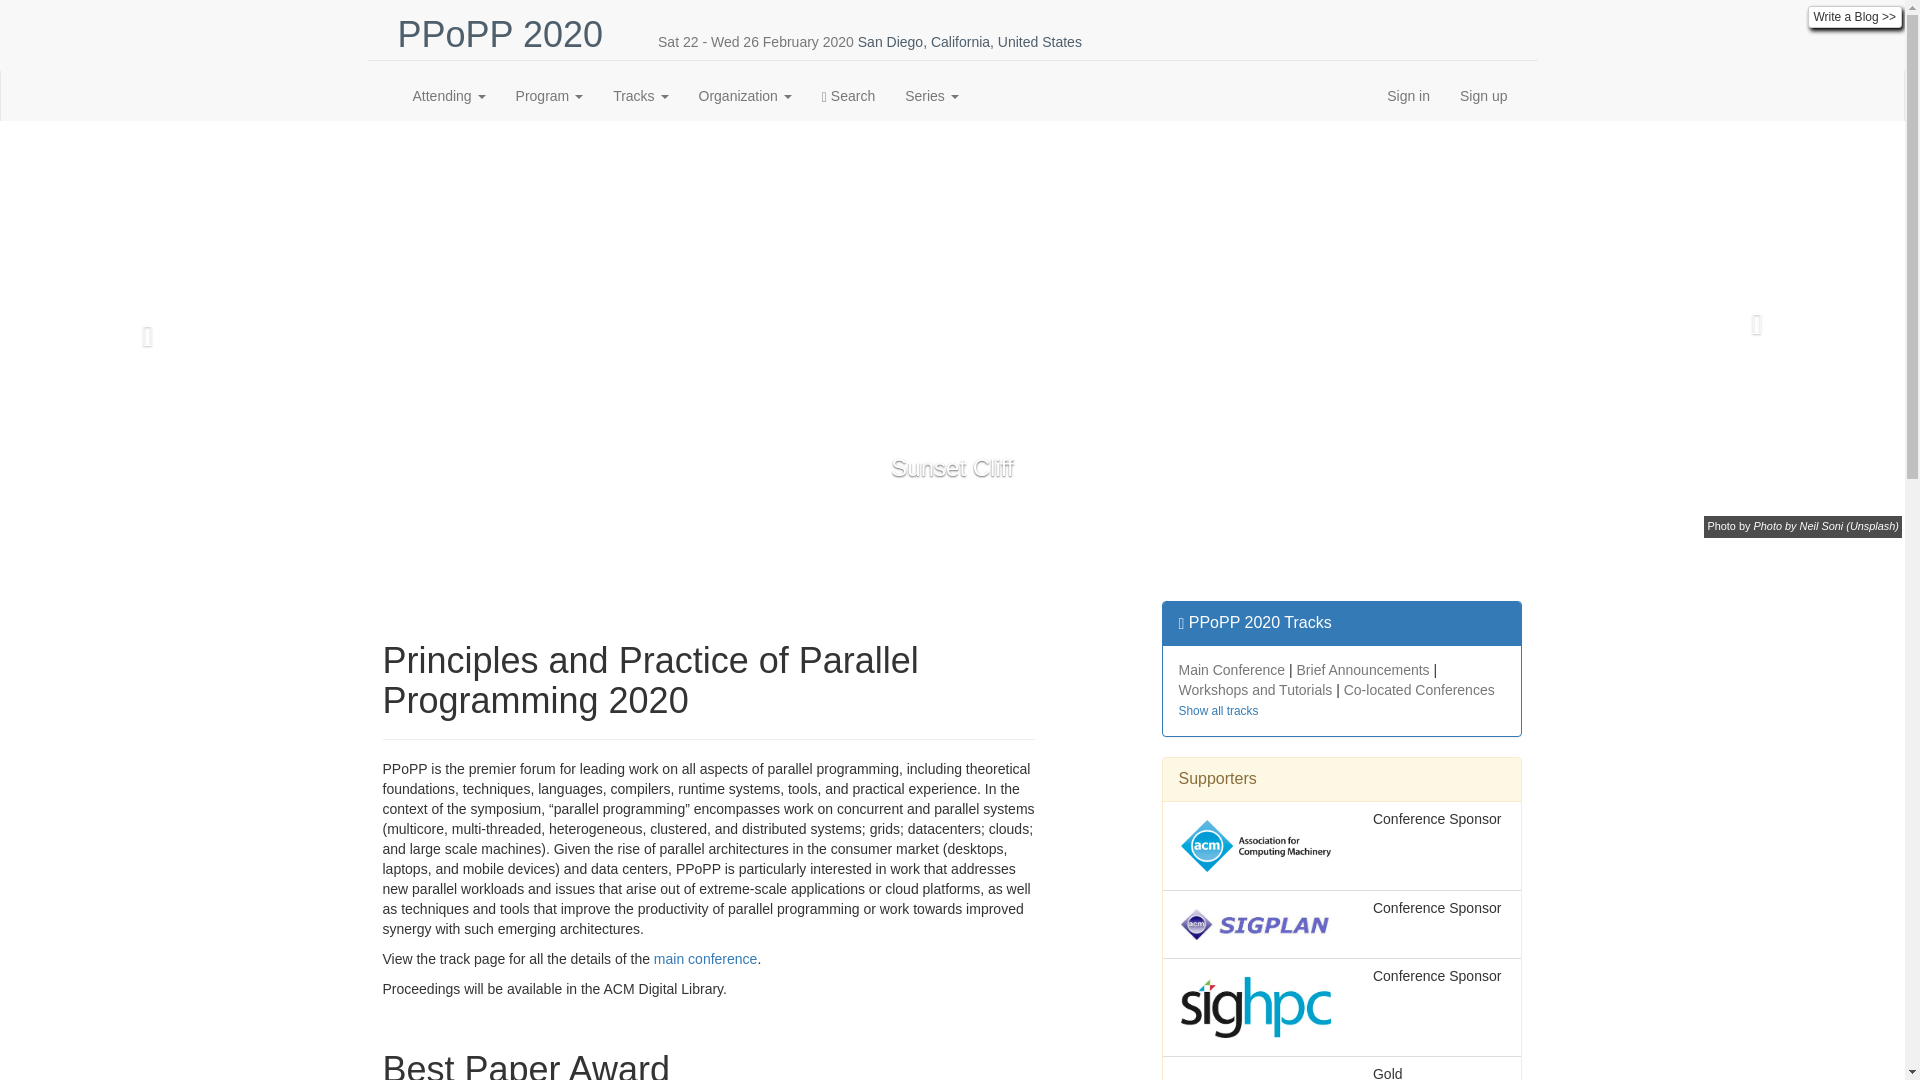  I want to click on Program, so click(550, 96).